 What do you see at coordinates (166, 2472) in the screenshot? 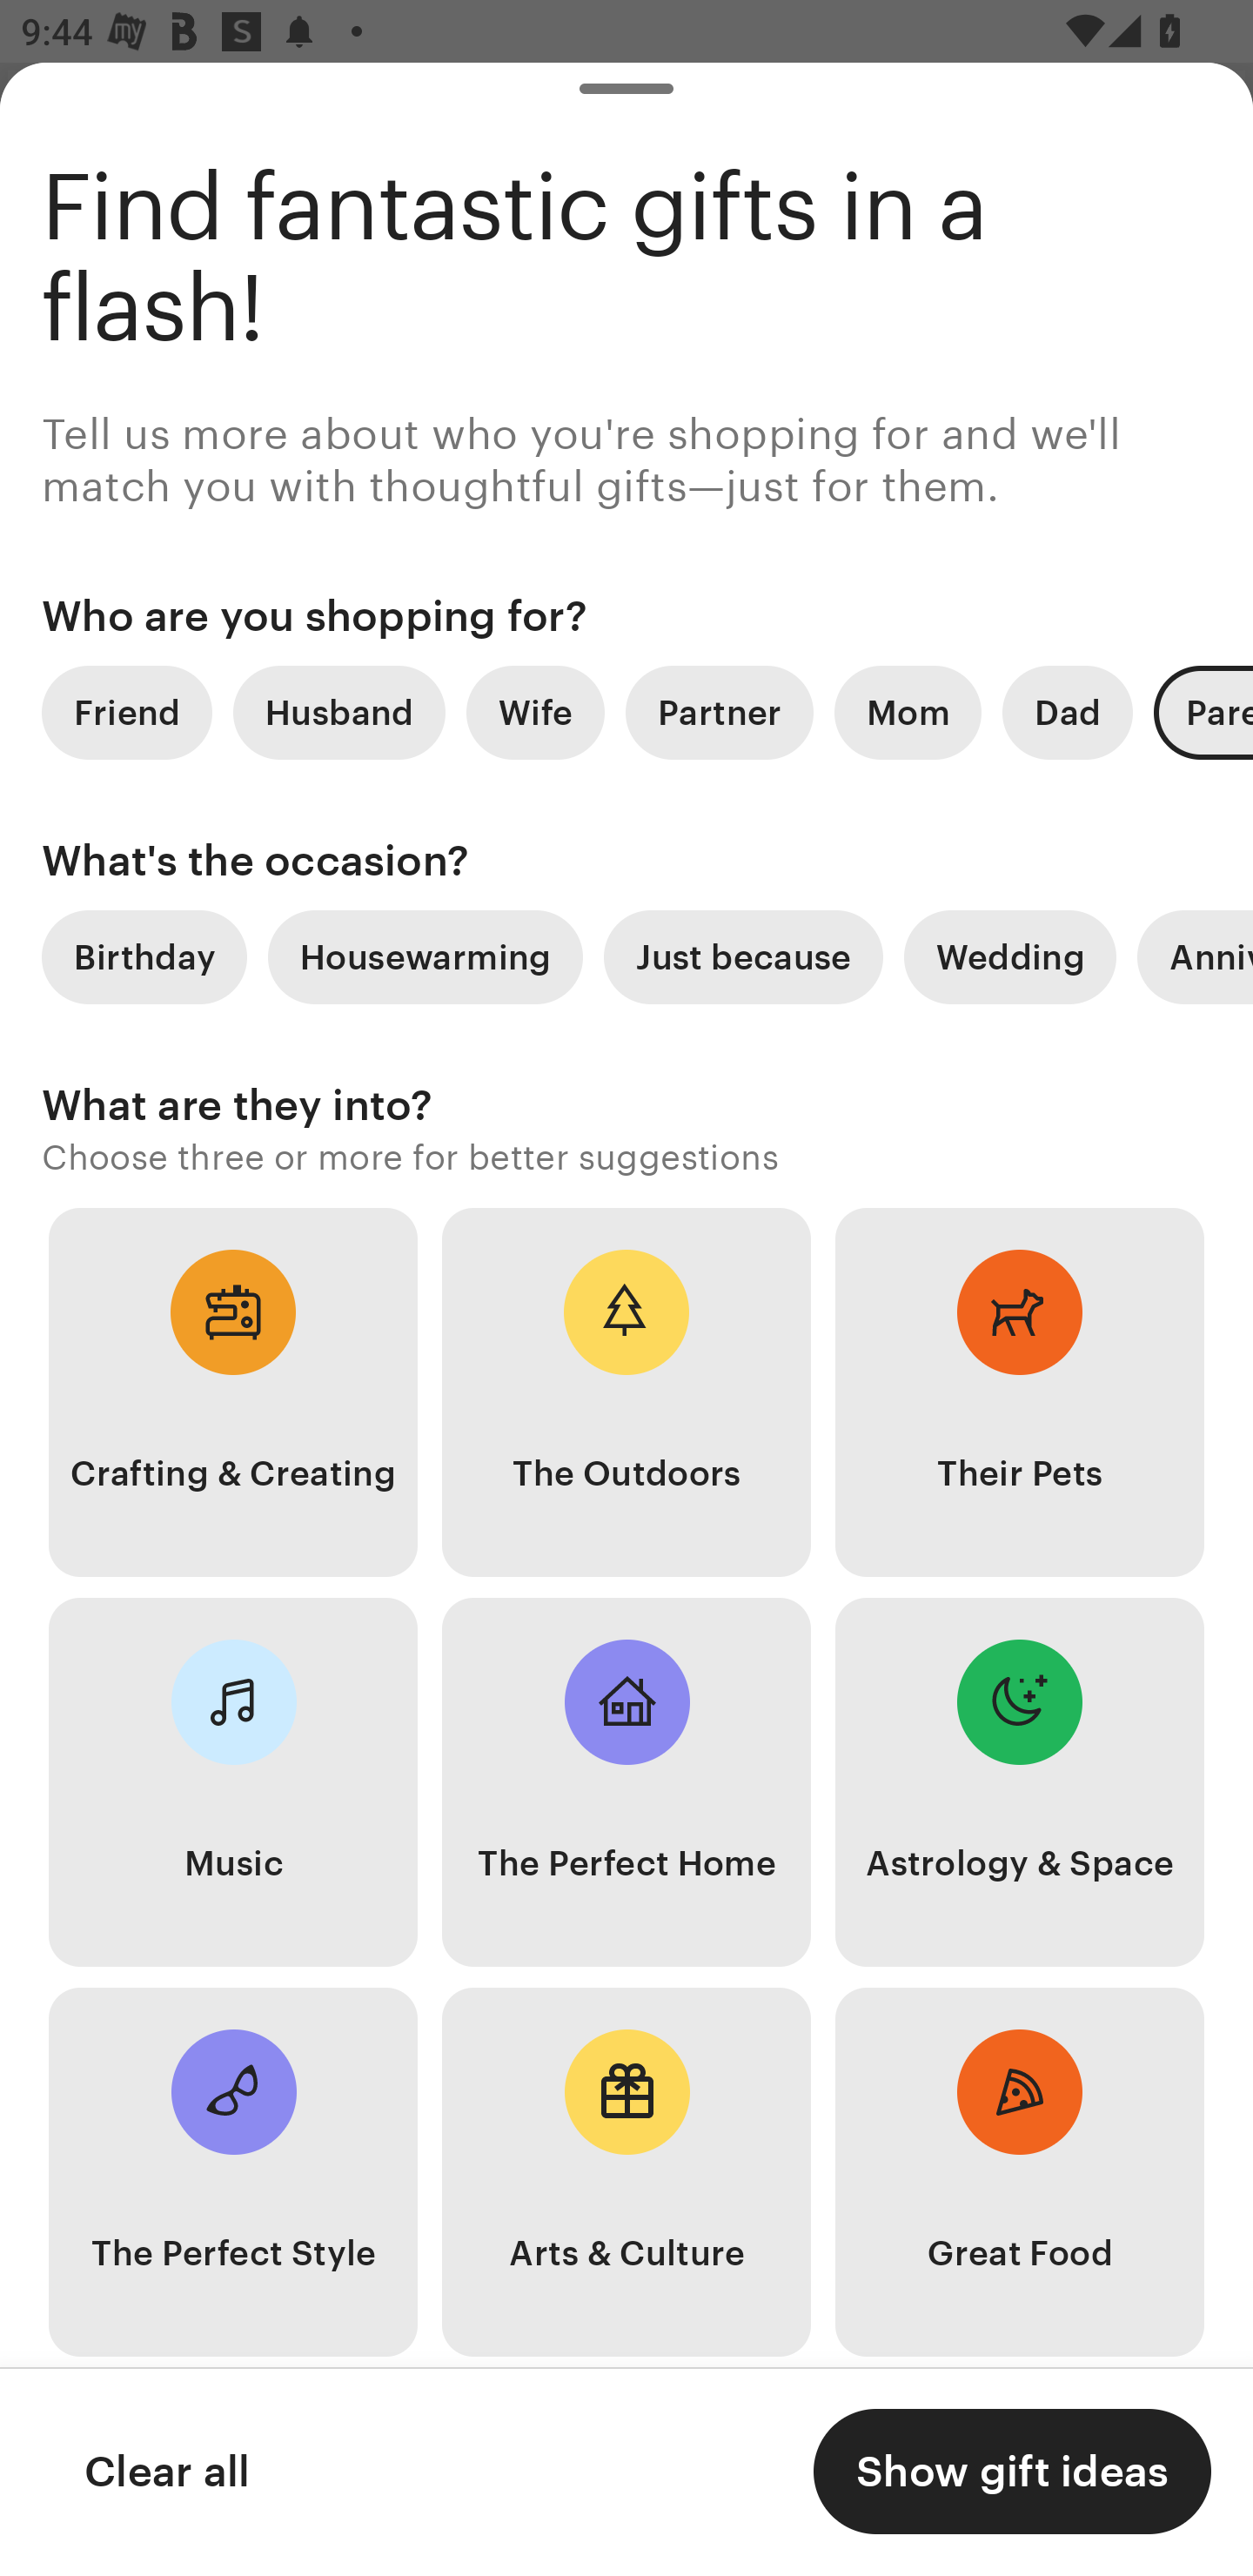
I see `Clear all` at bounding box center [166, 2472].